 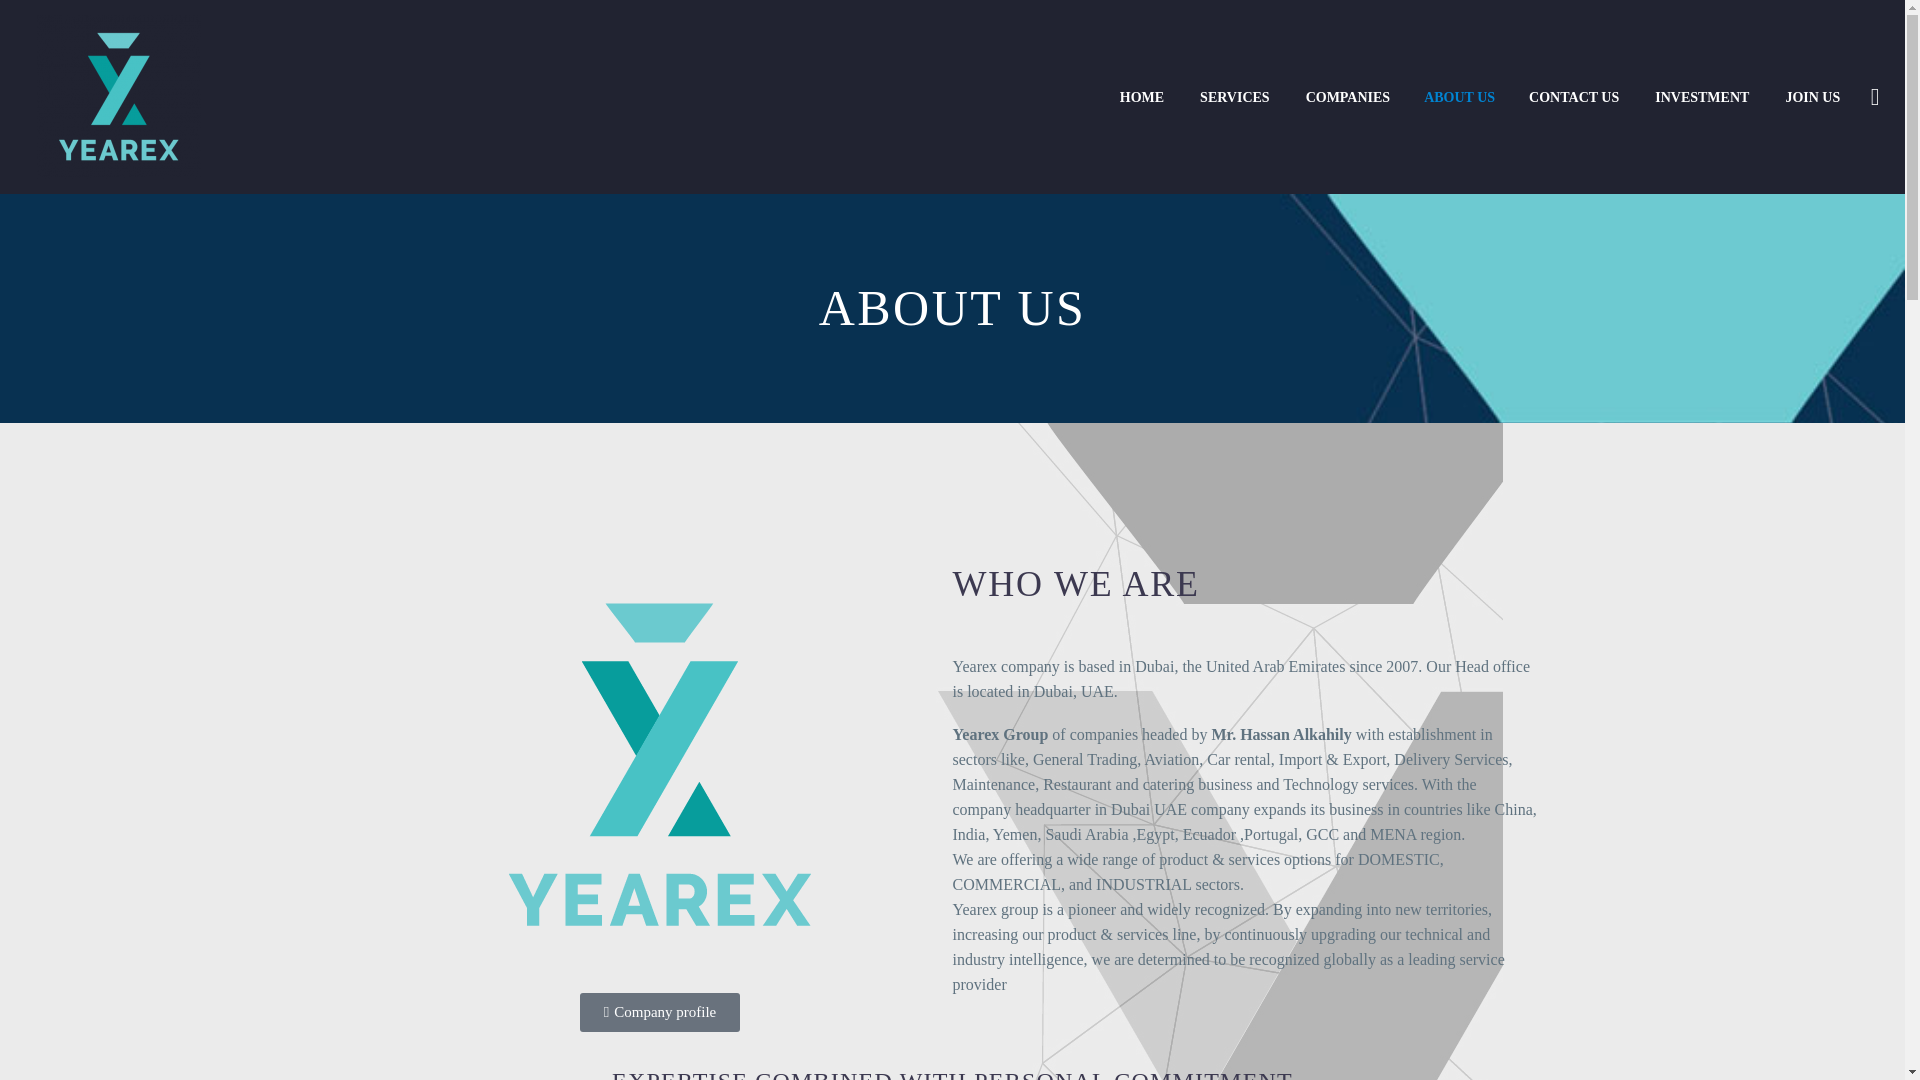 What do you see at coordinates (1812, 96) in the screenshot?
I see `JOIN US` at bounding box center [1812, 96].